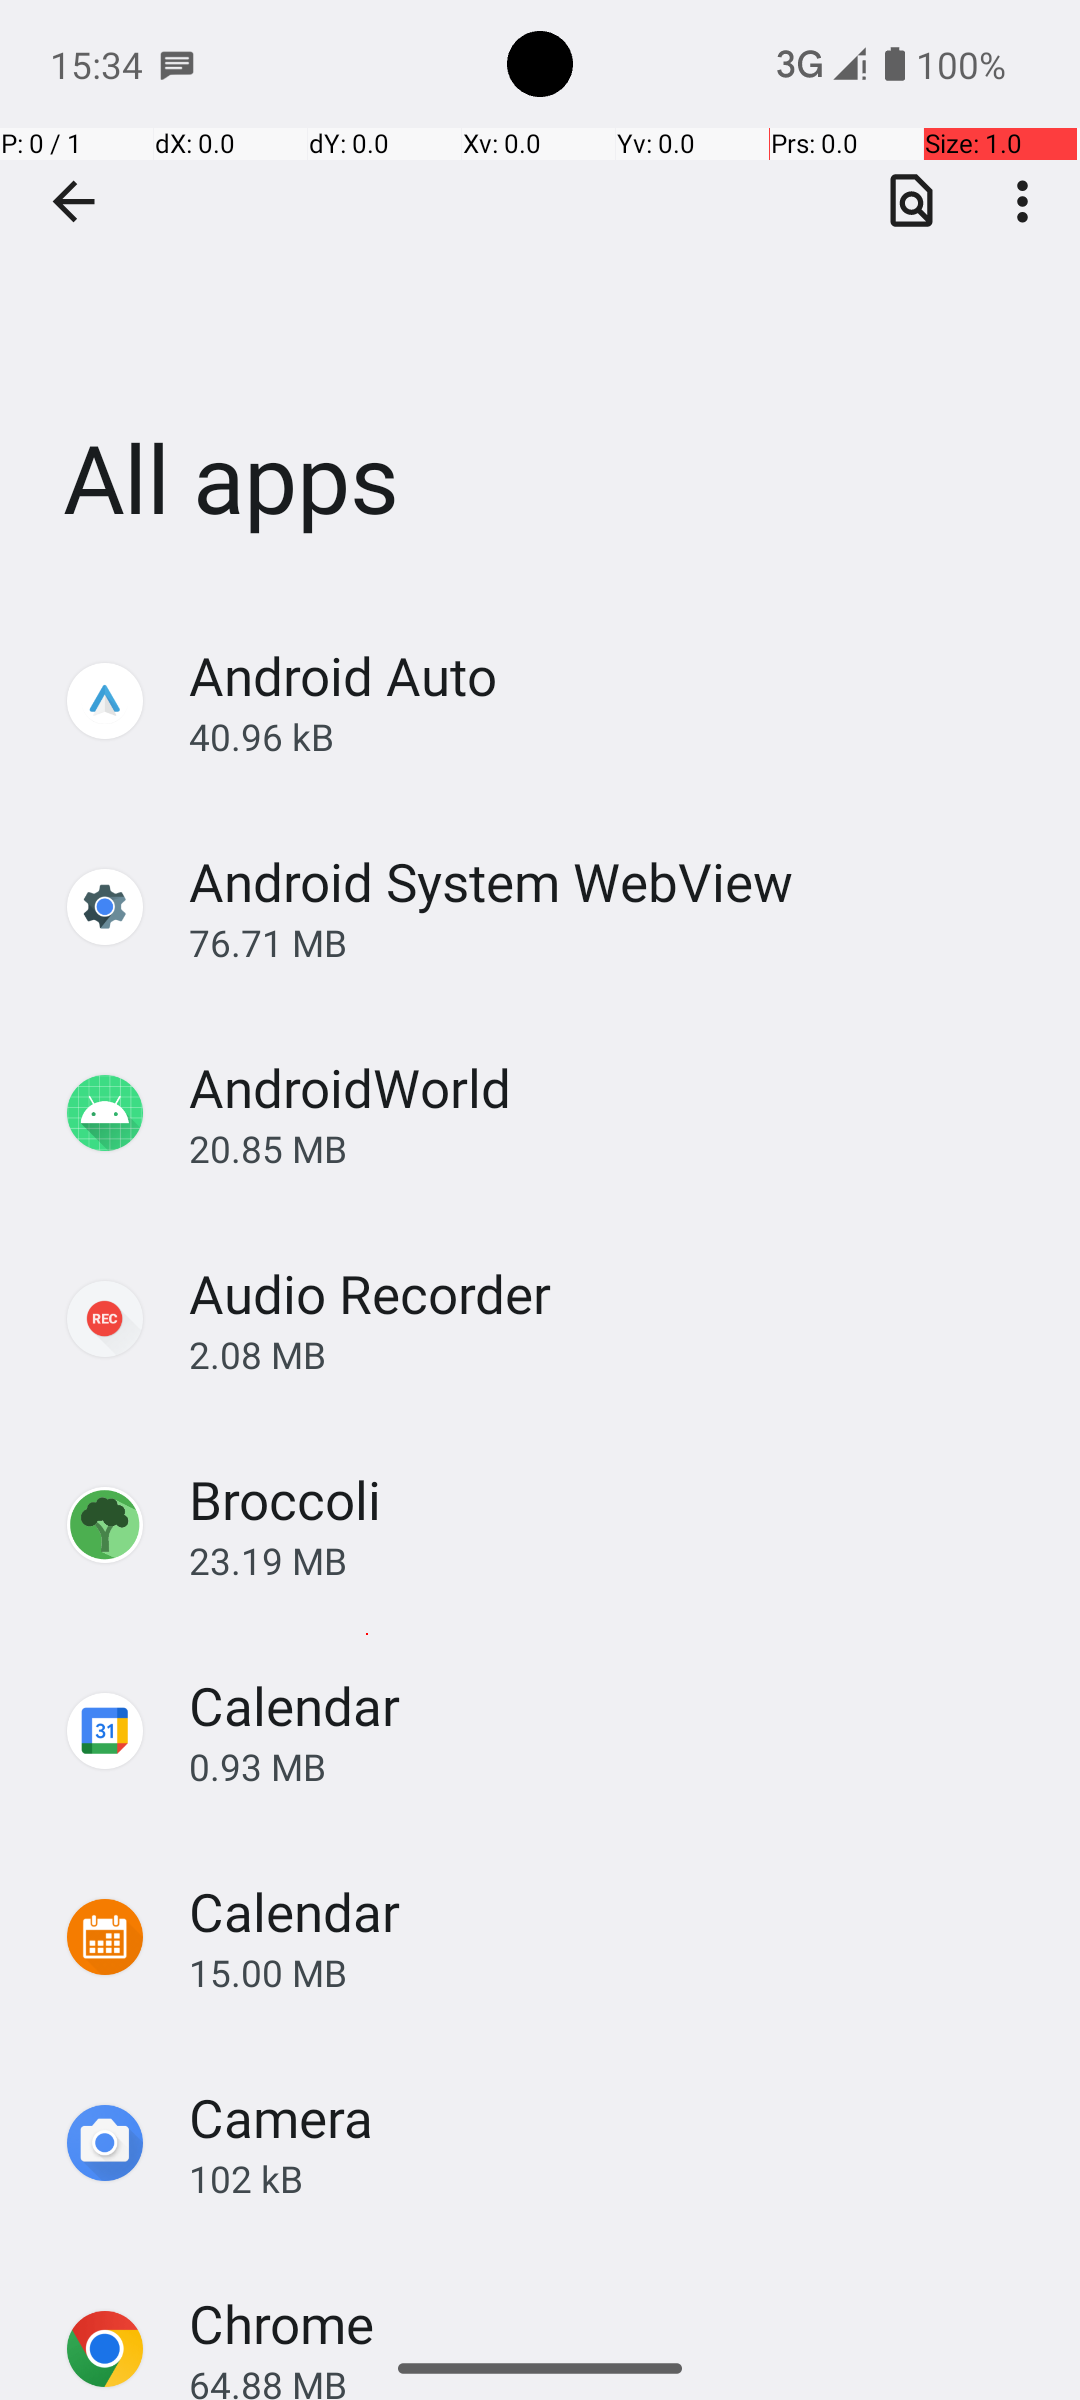  What do you see at coordinates (343, 676) in the screenshot?
I see `Android Auto` at bounding box center [343, 676].